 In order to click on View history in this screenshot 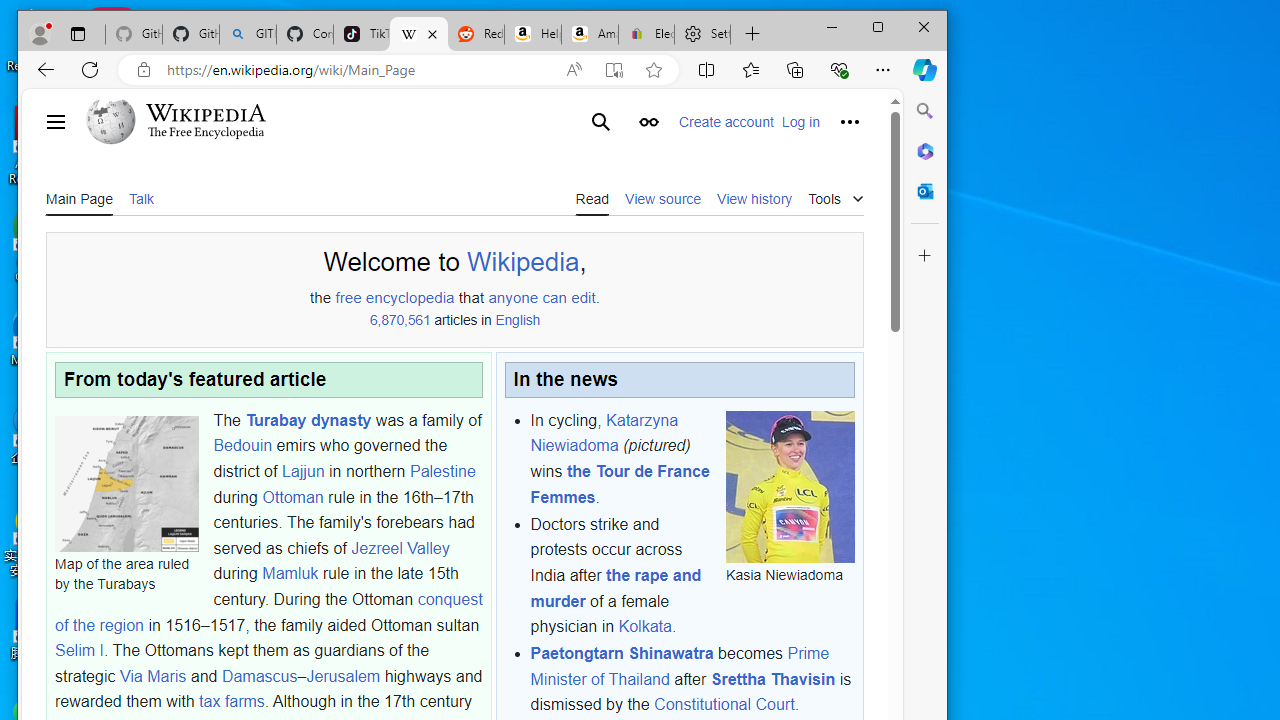, I will do `click(754, 198)`.